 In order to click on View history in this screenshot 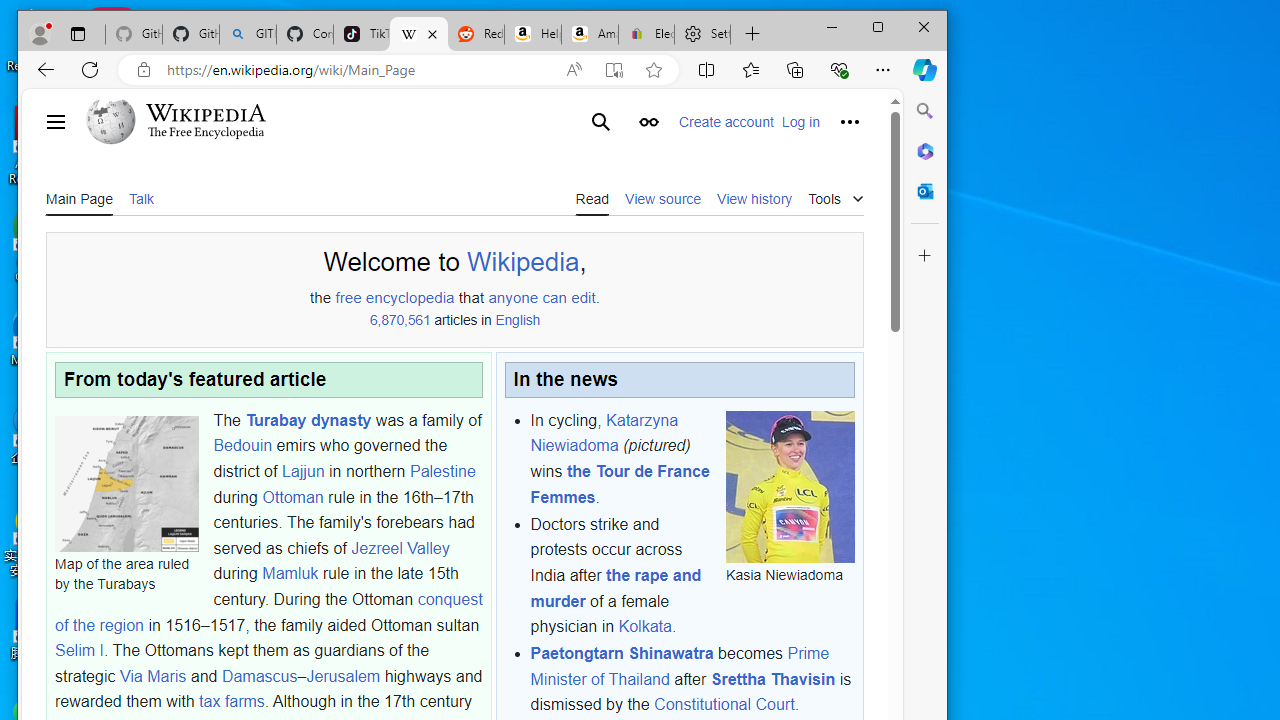, I will do `click(754, 198)`.